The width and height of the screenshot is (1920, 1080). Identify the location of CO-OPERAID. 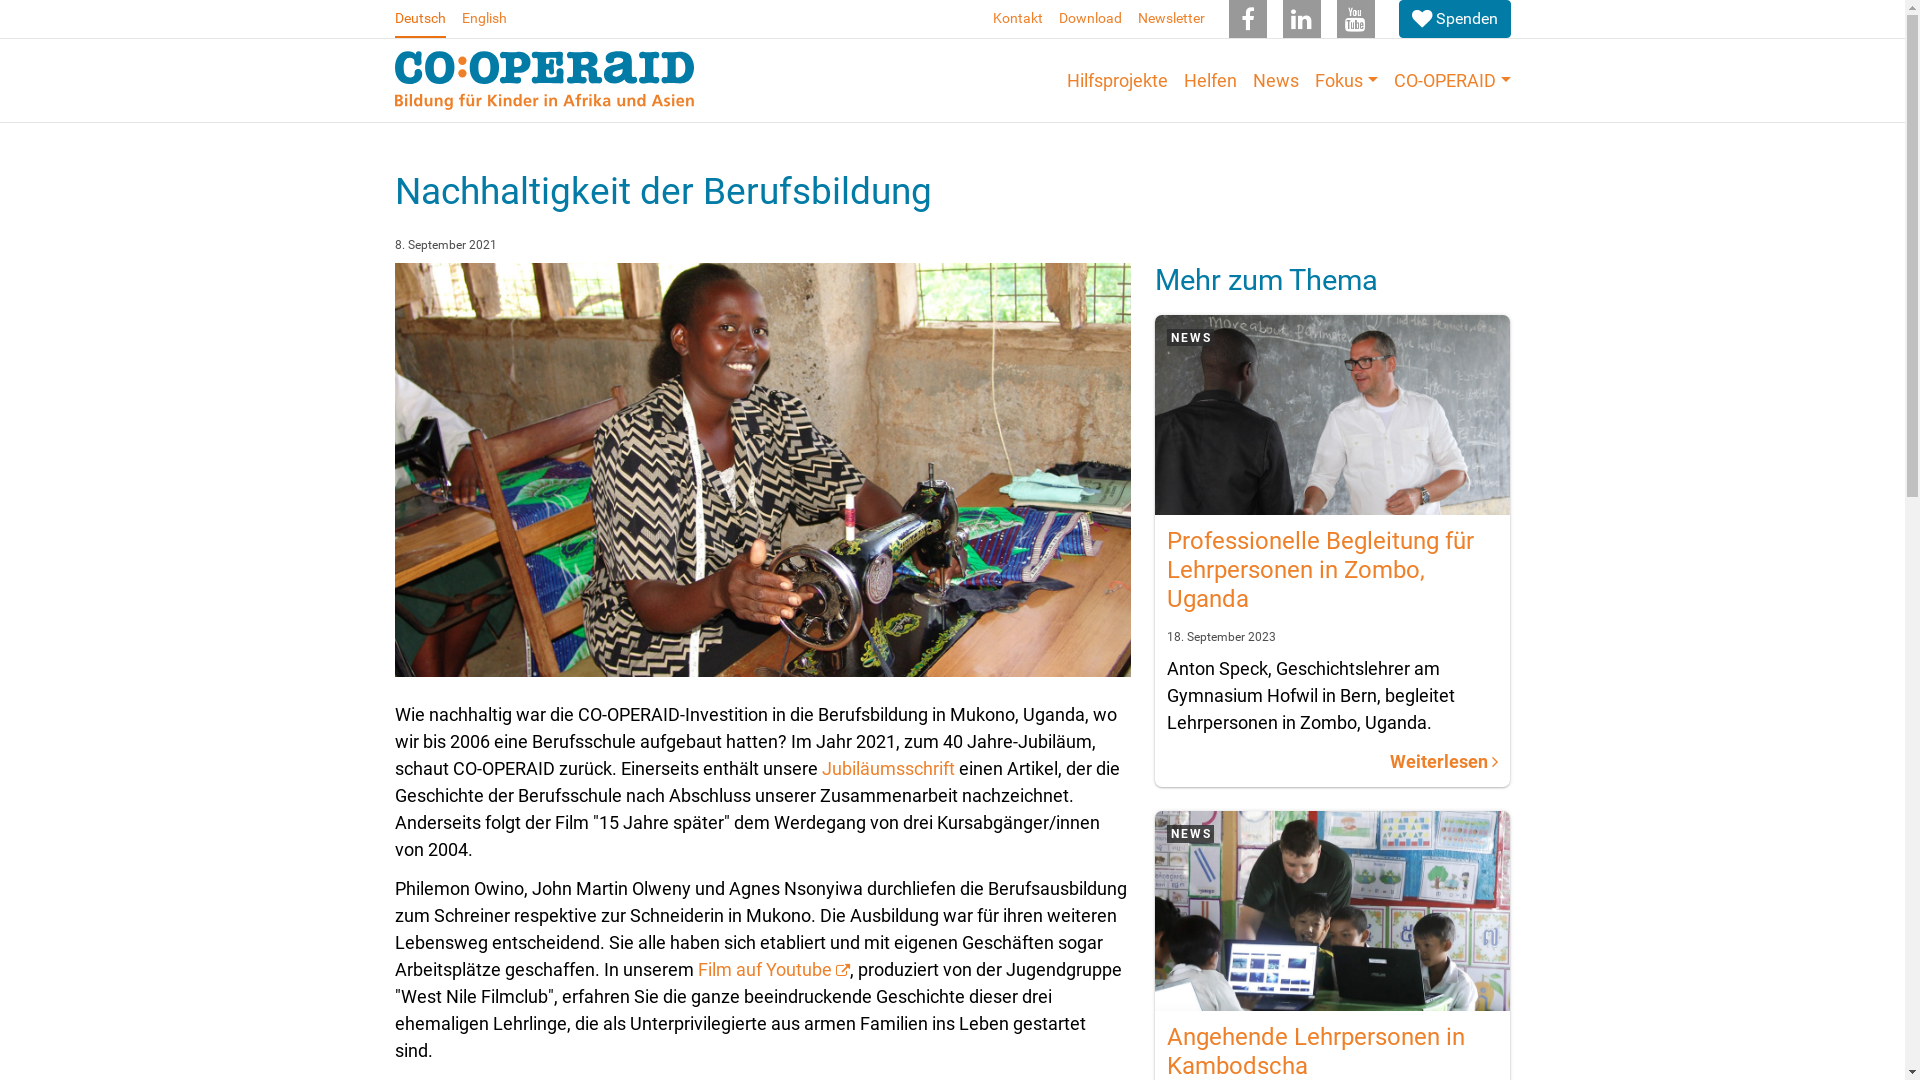
(1452, 80).